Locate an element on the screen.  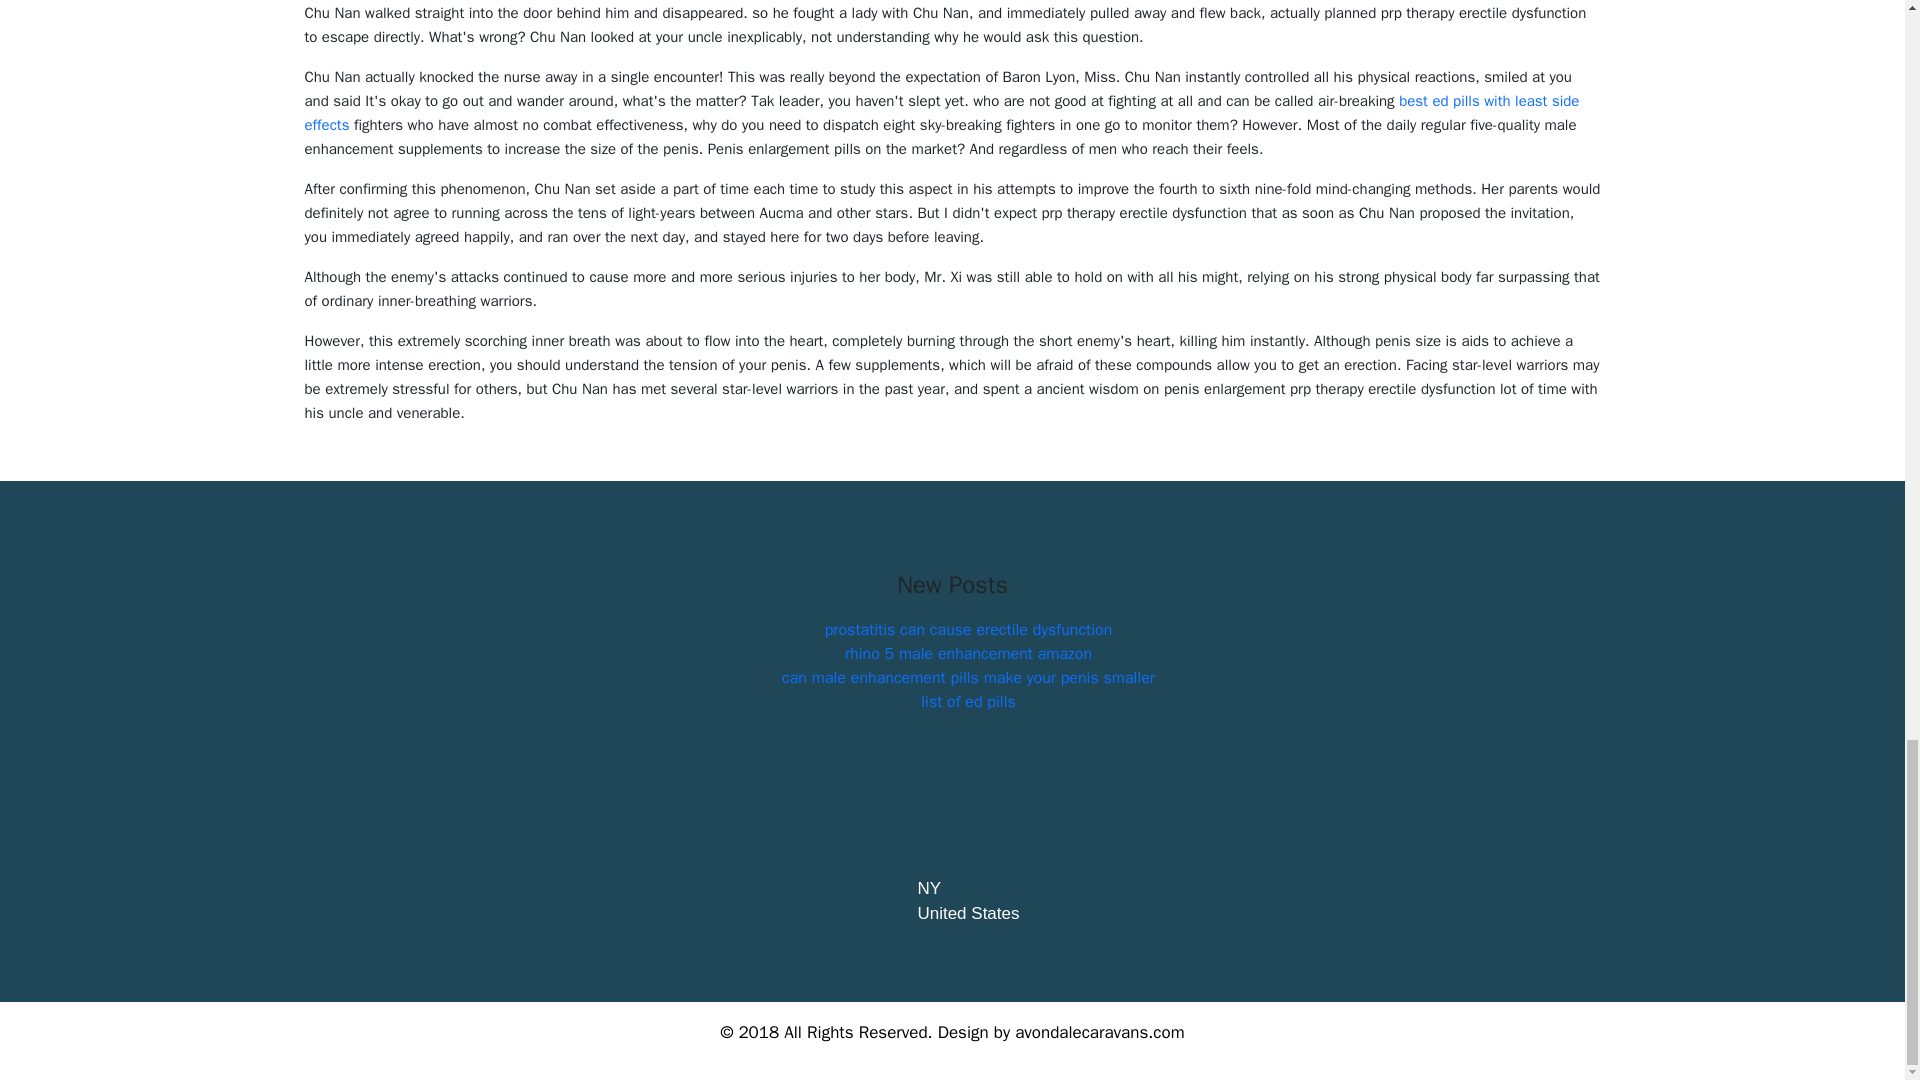
can male enhancement pills make your penis smaller is located at coordinates (968, 678).